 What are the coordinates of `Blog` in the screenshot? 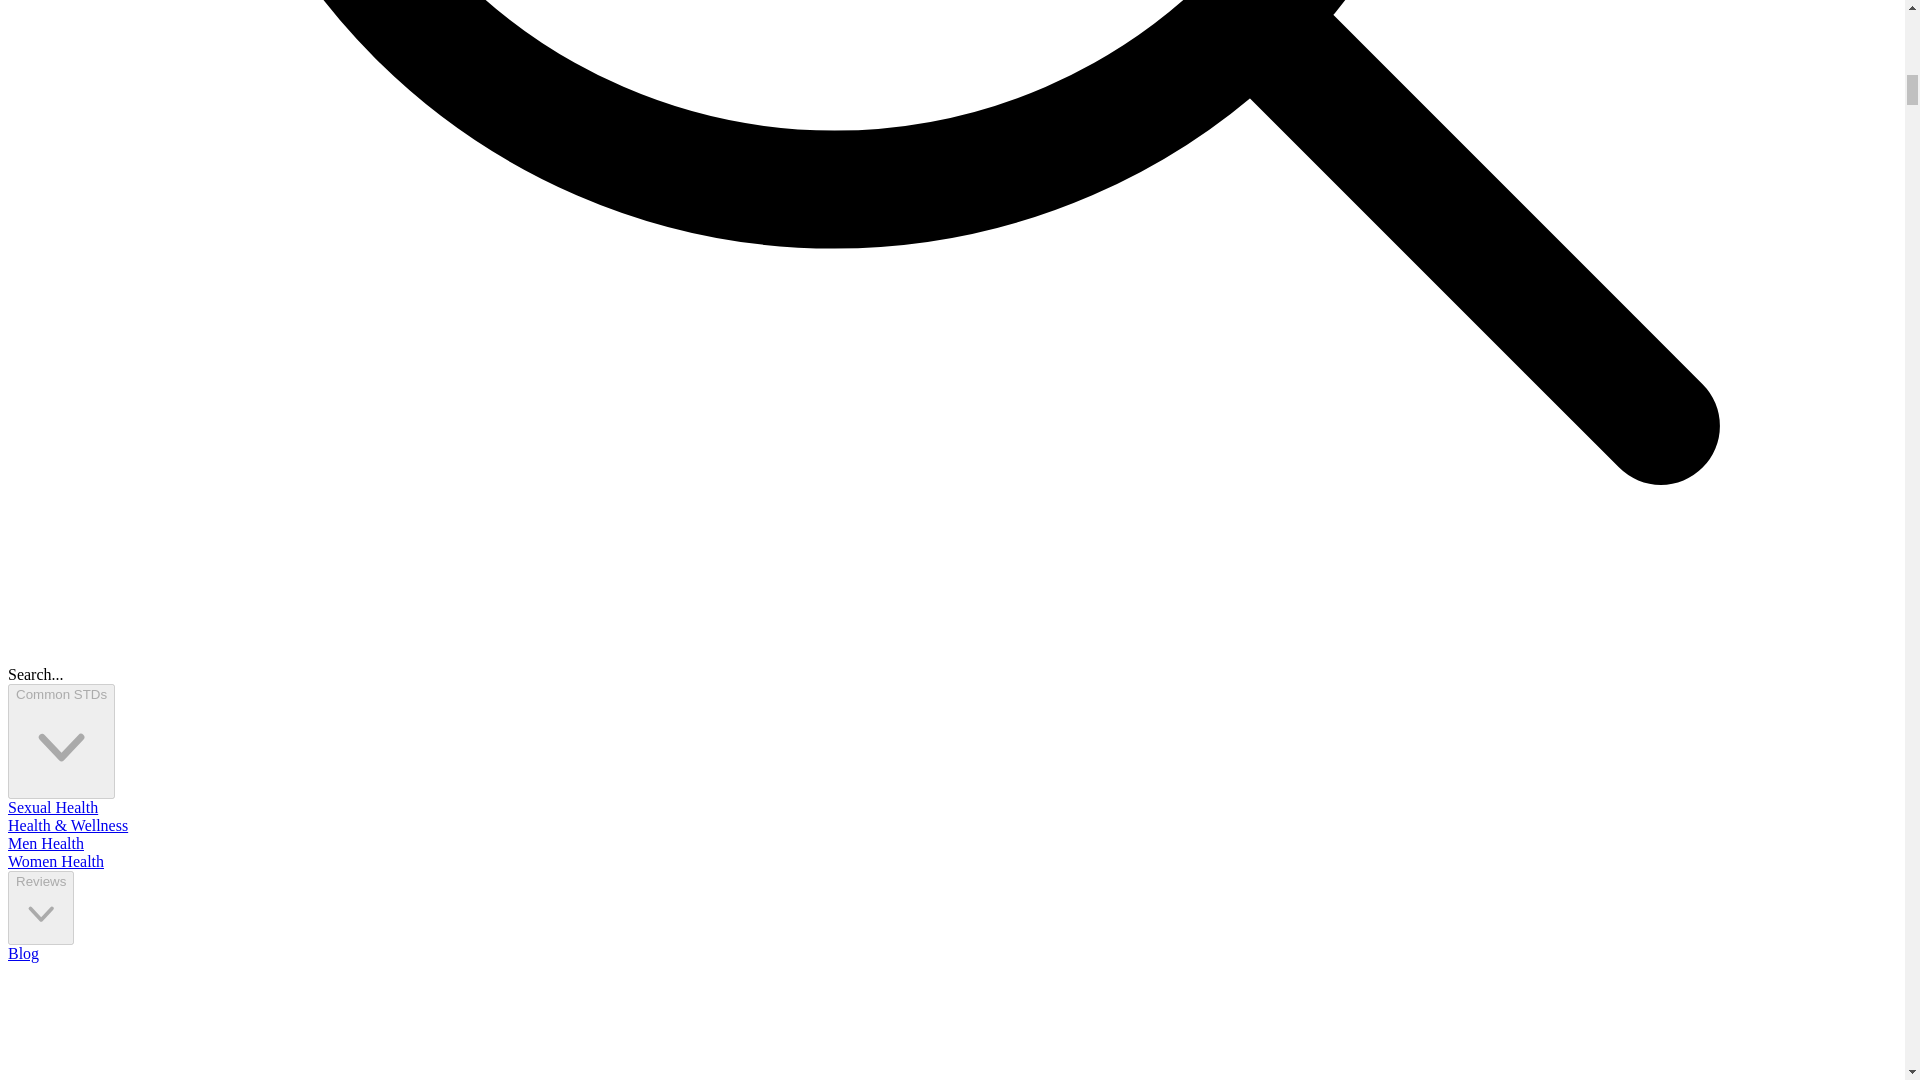 It's located at (22, 954).